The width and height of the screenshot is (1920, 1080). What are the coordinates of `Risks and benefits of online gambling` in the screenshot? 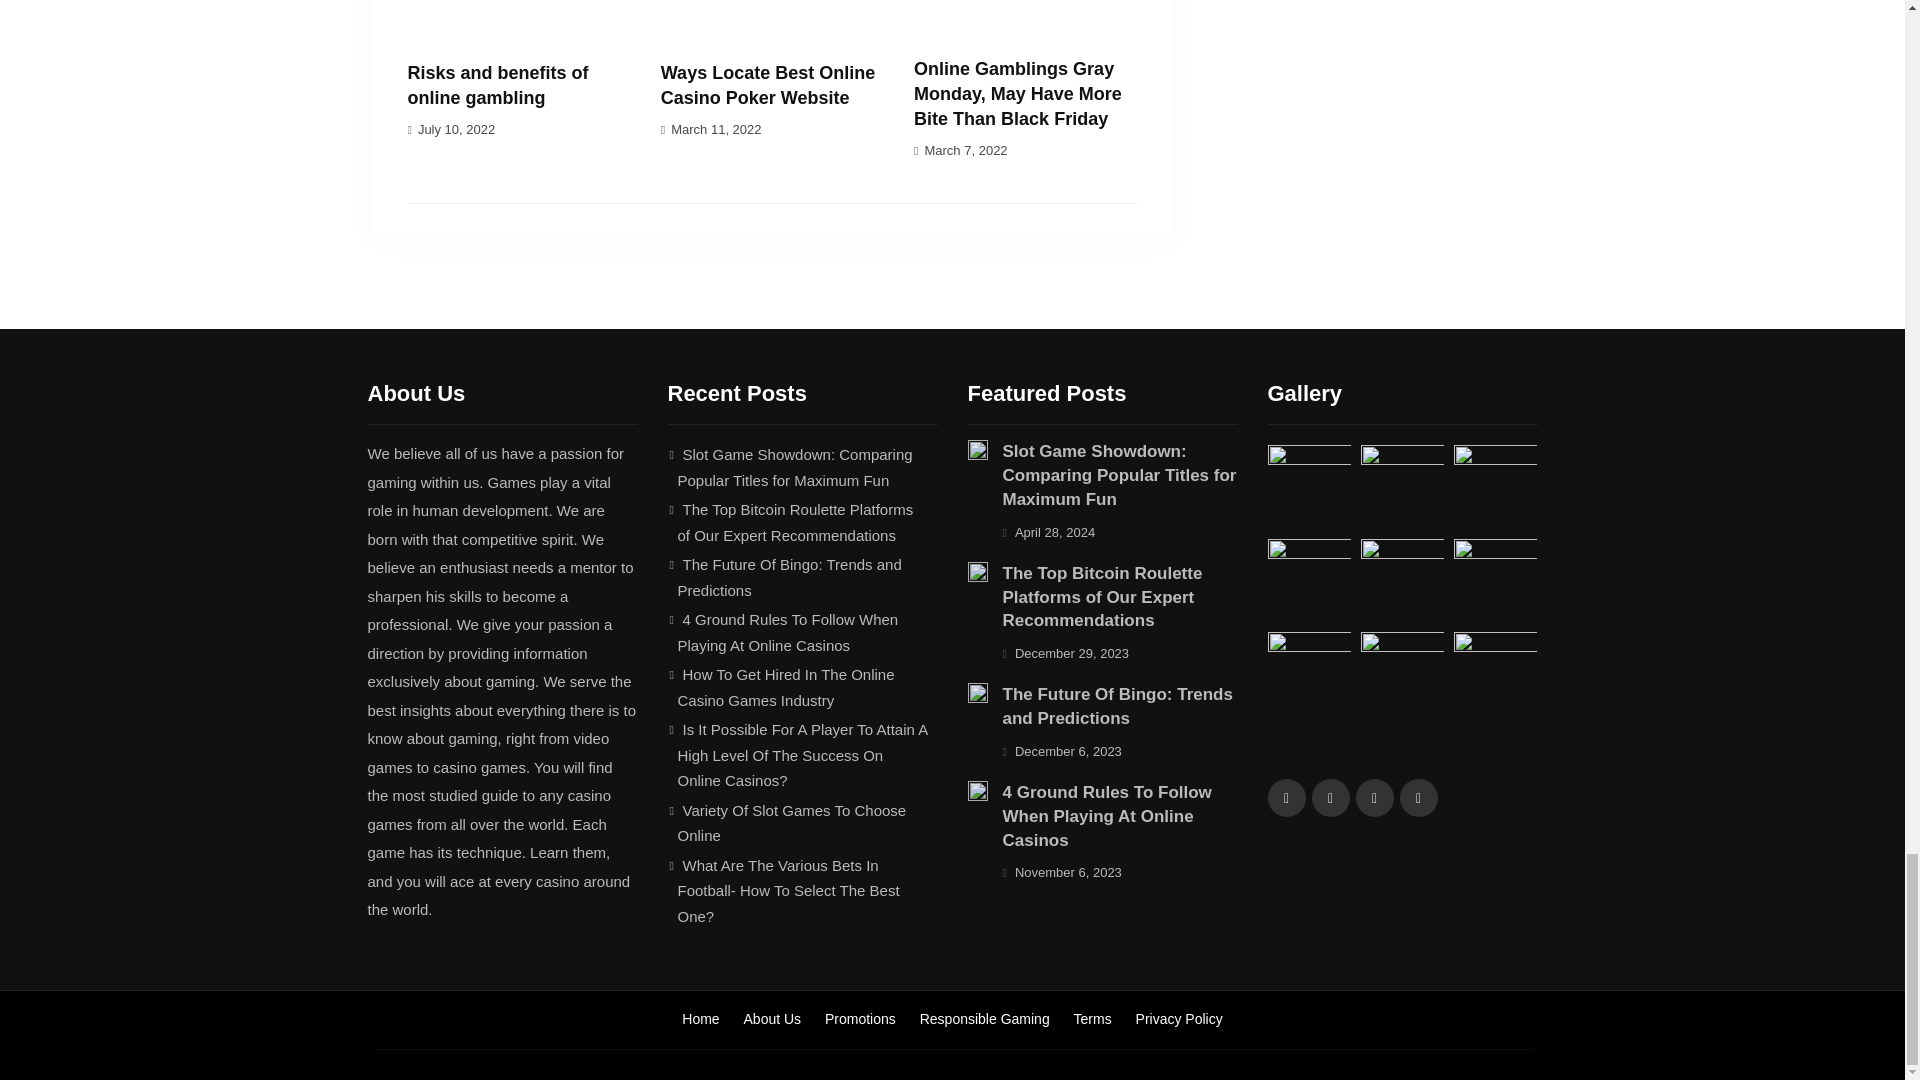 It's located at (498, 85).